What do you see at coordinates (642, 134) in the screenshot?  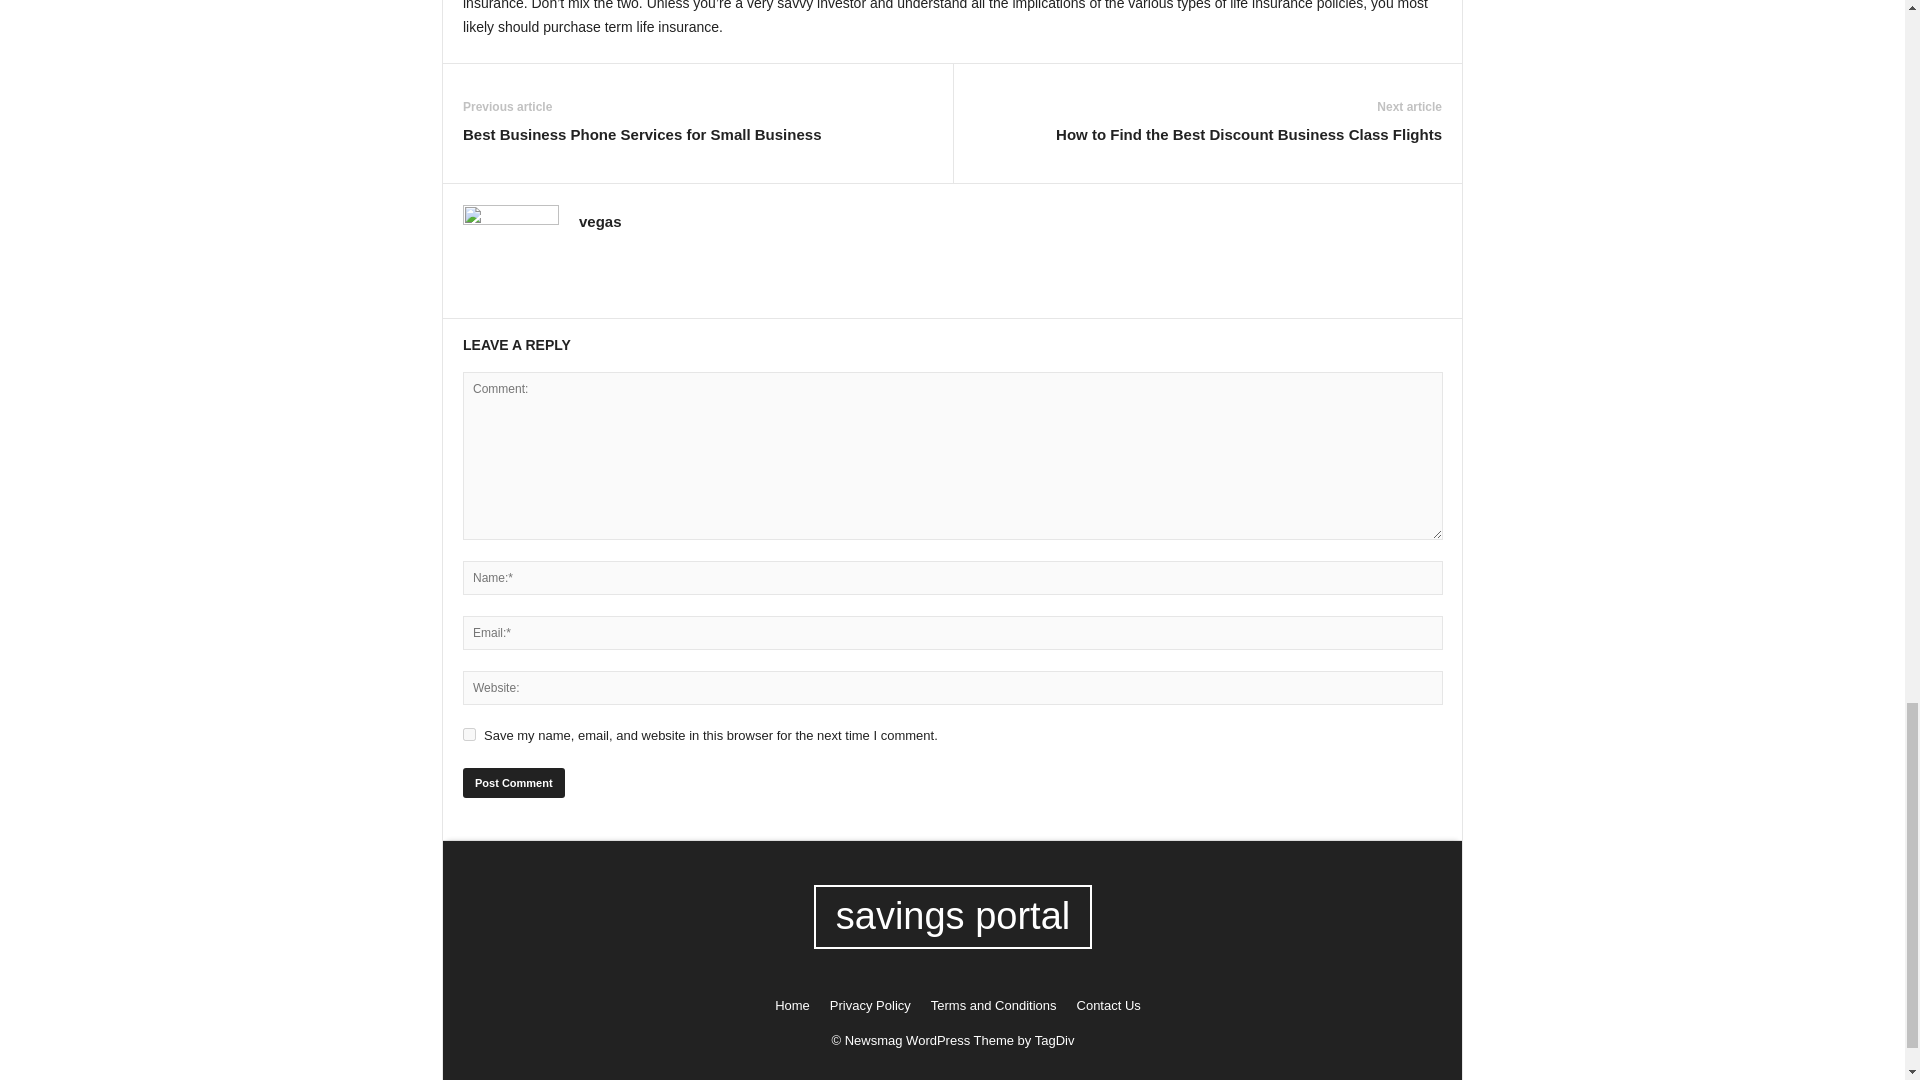 I see `Best Business Phone Services for Small Business` at bounding box center [642, 134].